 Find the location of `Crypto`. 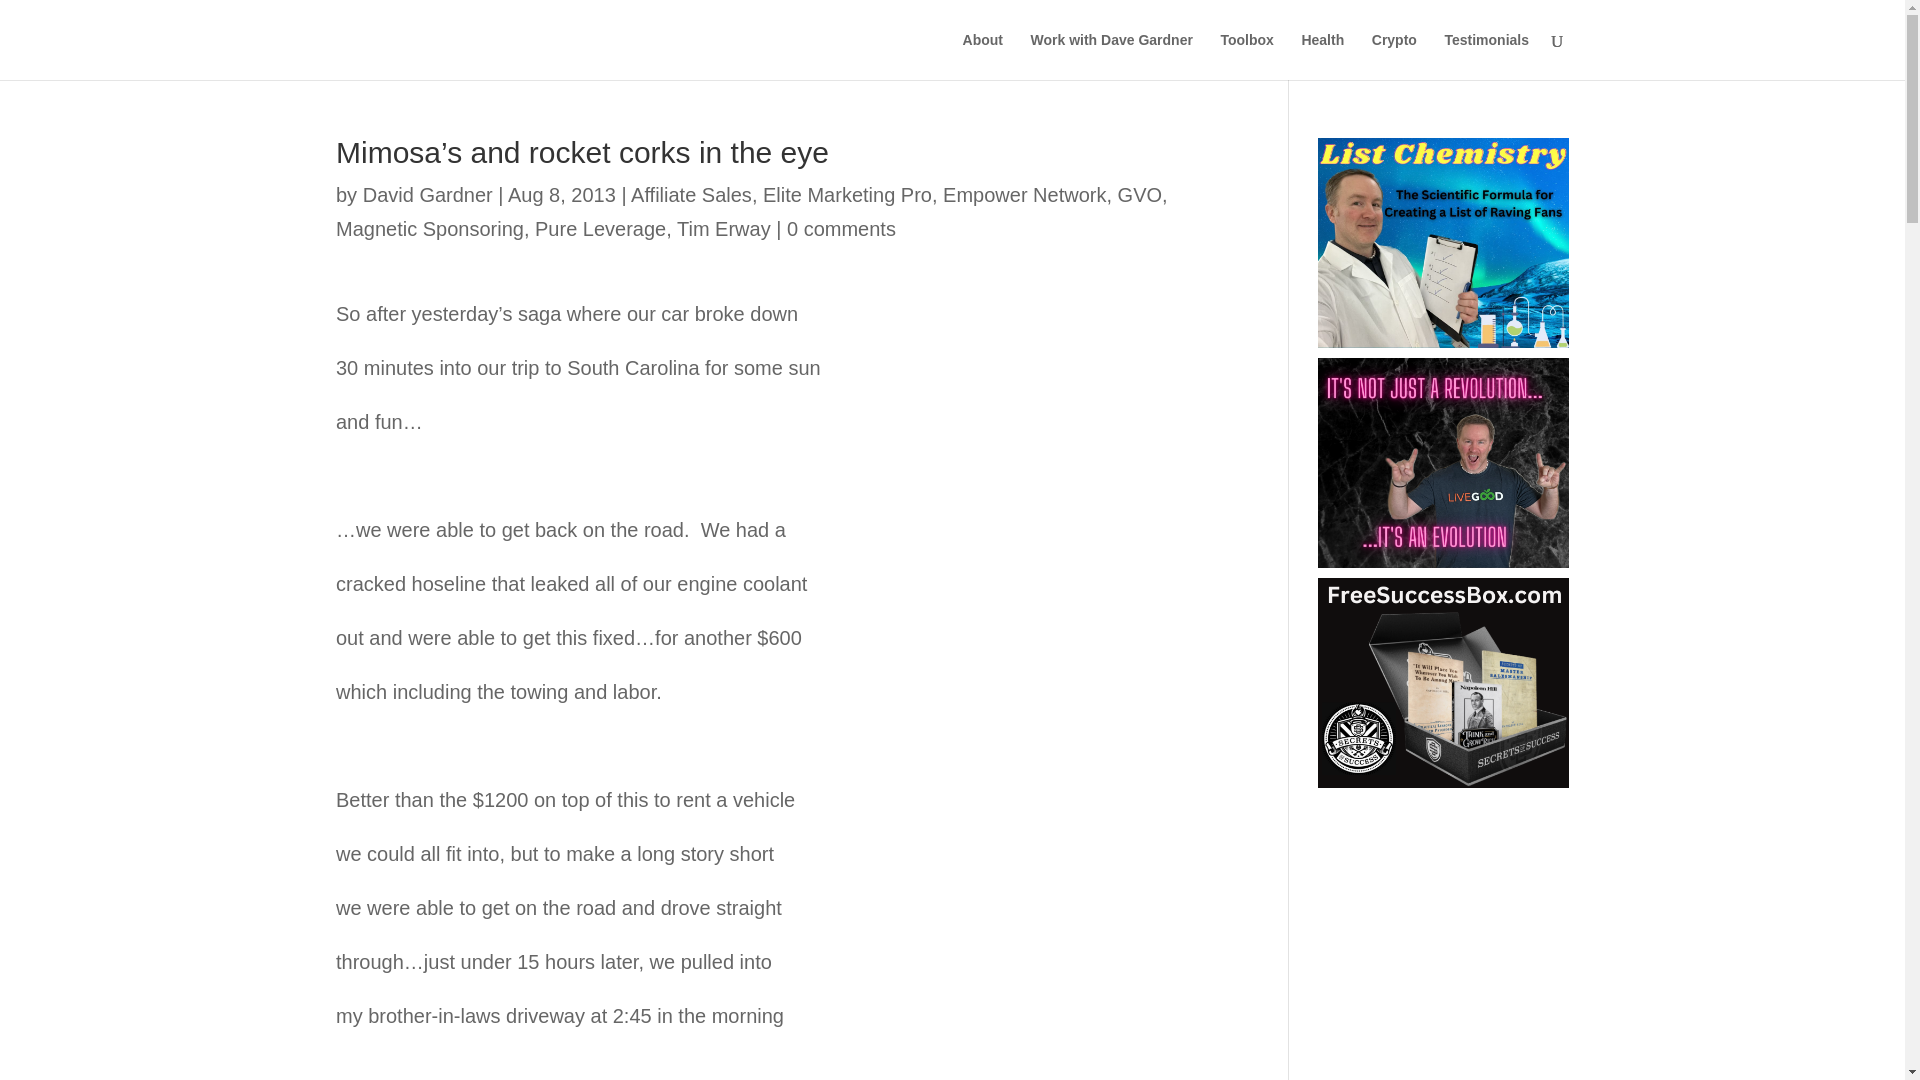

Crypto is located at coordinates (1394, 56).